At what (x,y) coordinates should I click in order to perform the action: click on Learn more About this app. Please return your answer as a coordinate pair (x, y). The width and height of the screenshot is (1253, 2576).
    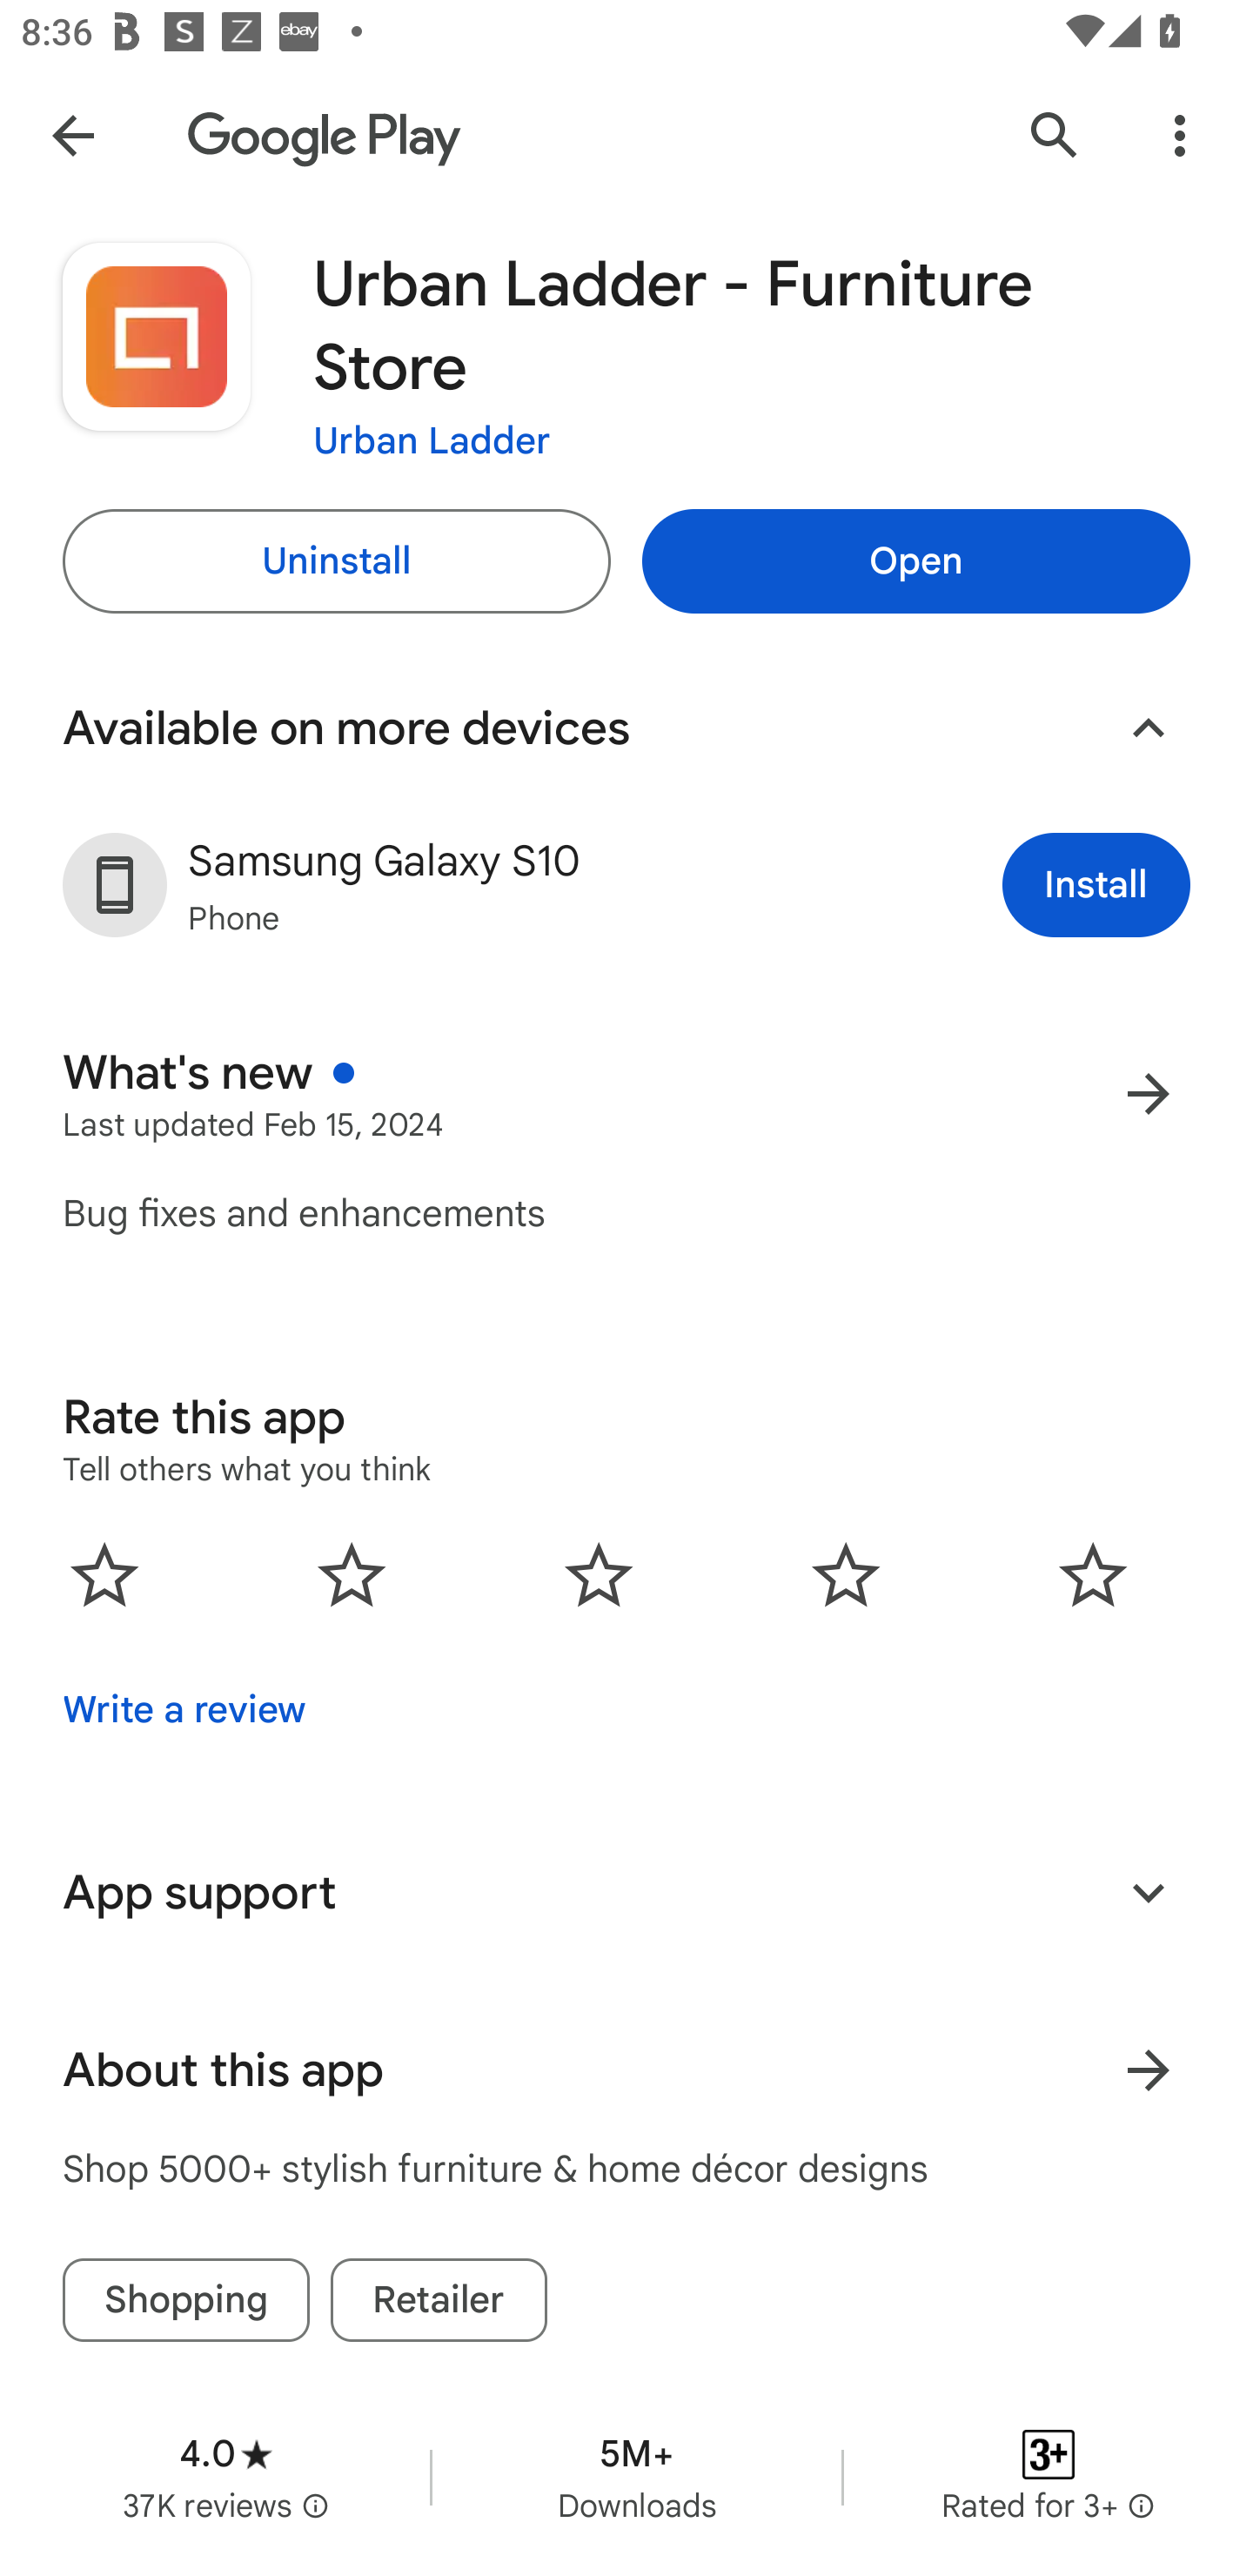
    Looking at the image, I should click on (1149, 2070).